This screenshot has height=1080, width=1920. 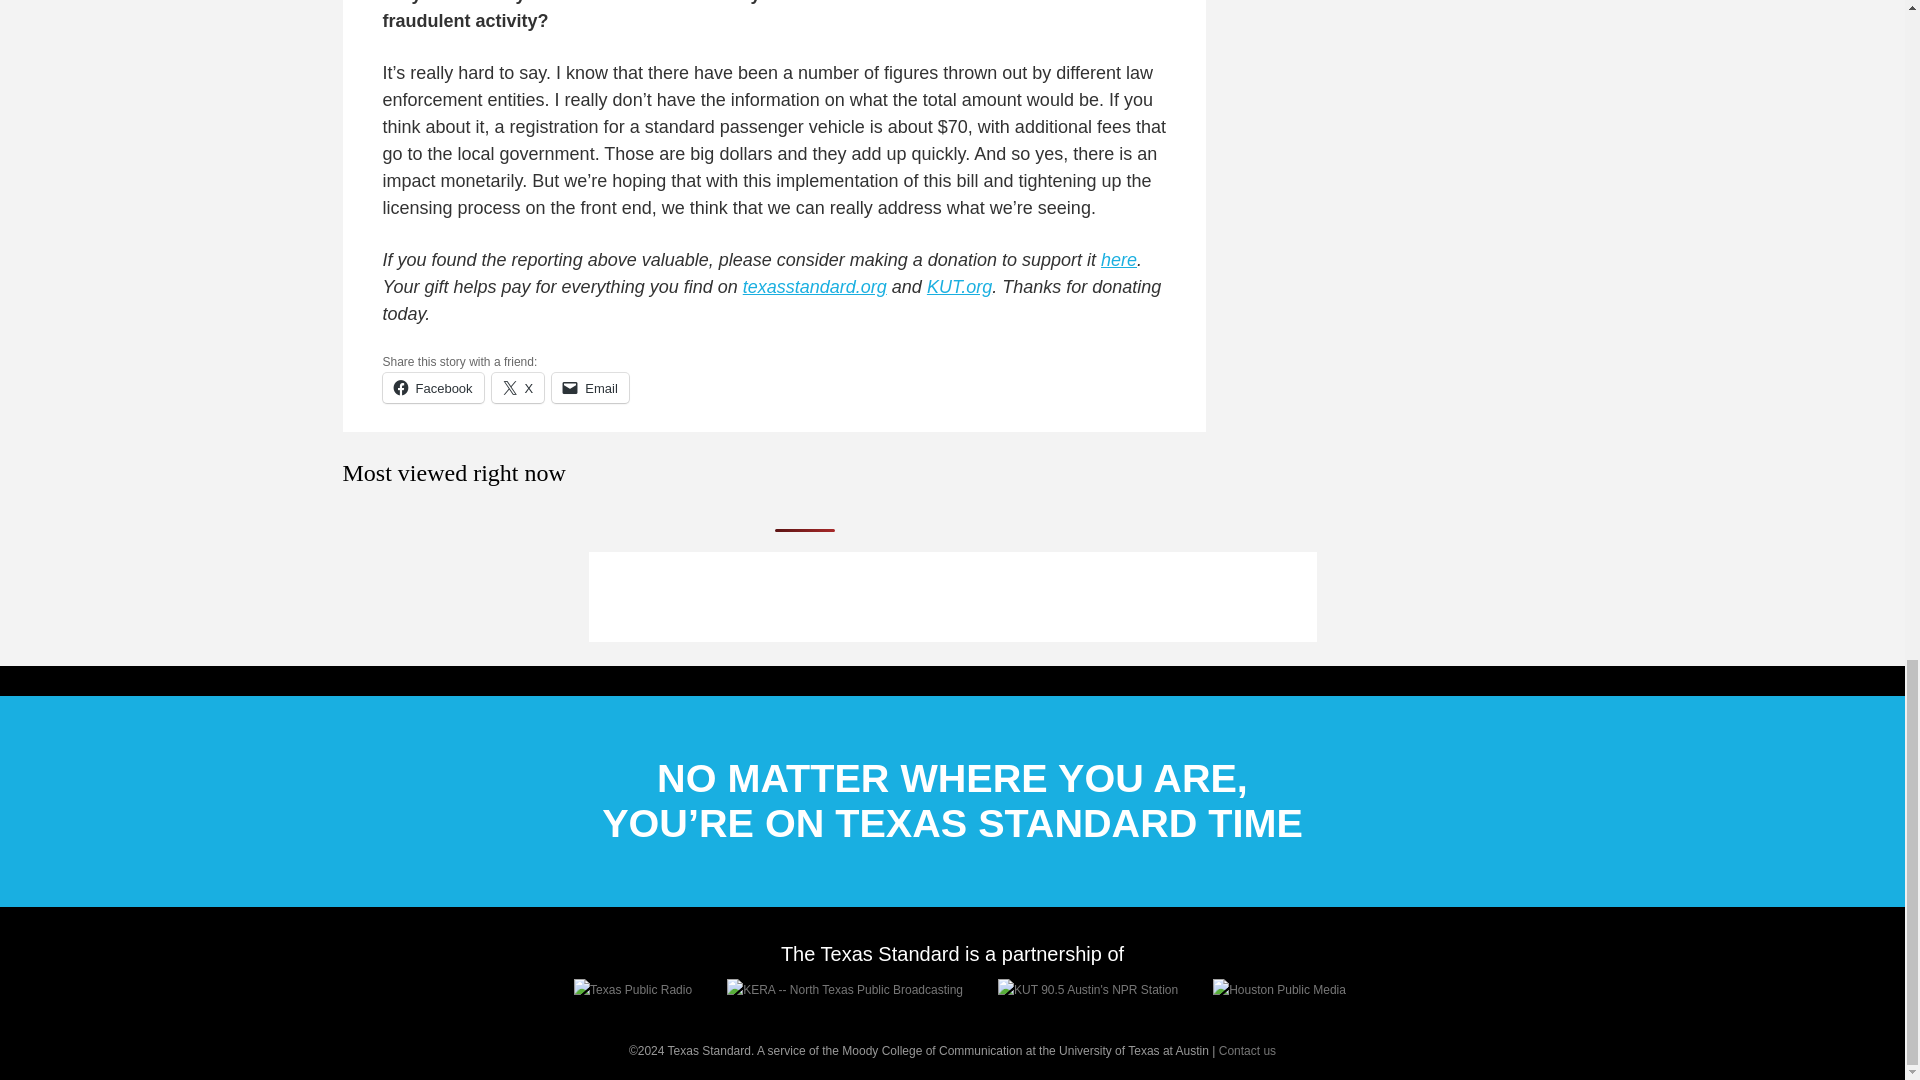 What do you see at coordinates (432, 387) in the screenshot?
I see `Click to share on Facebook` at bounding box center [432, 387].